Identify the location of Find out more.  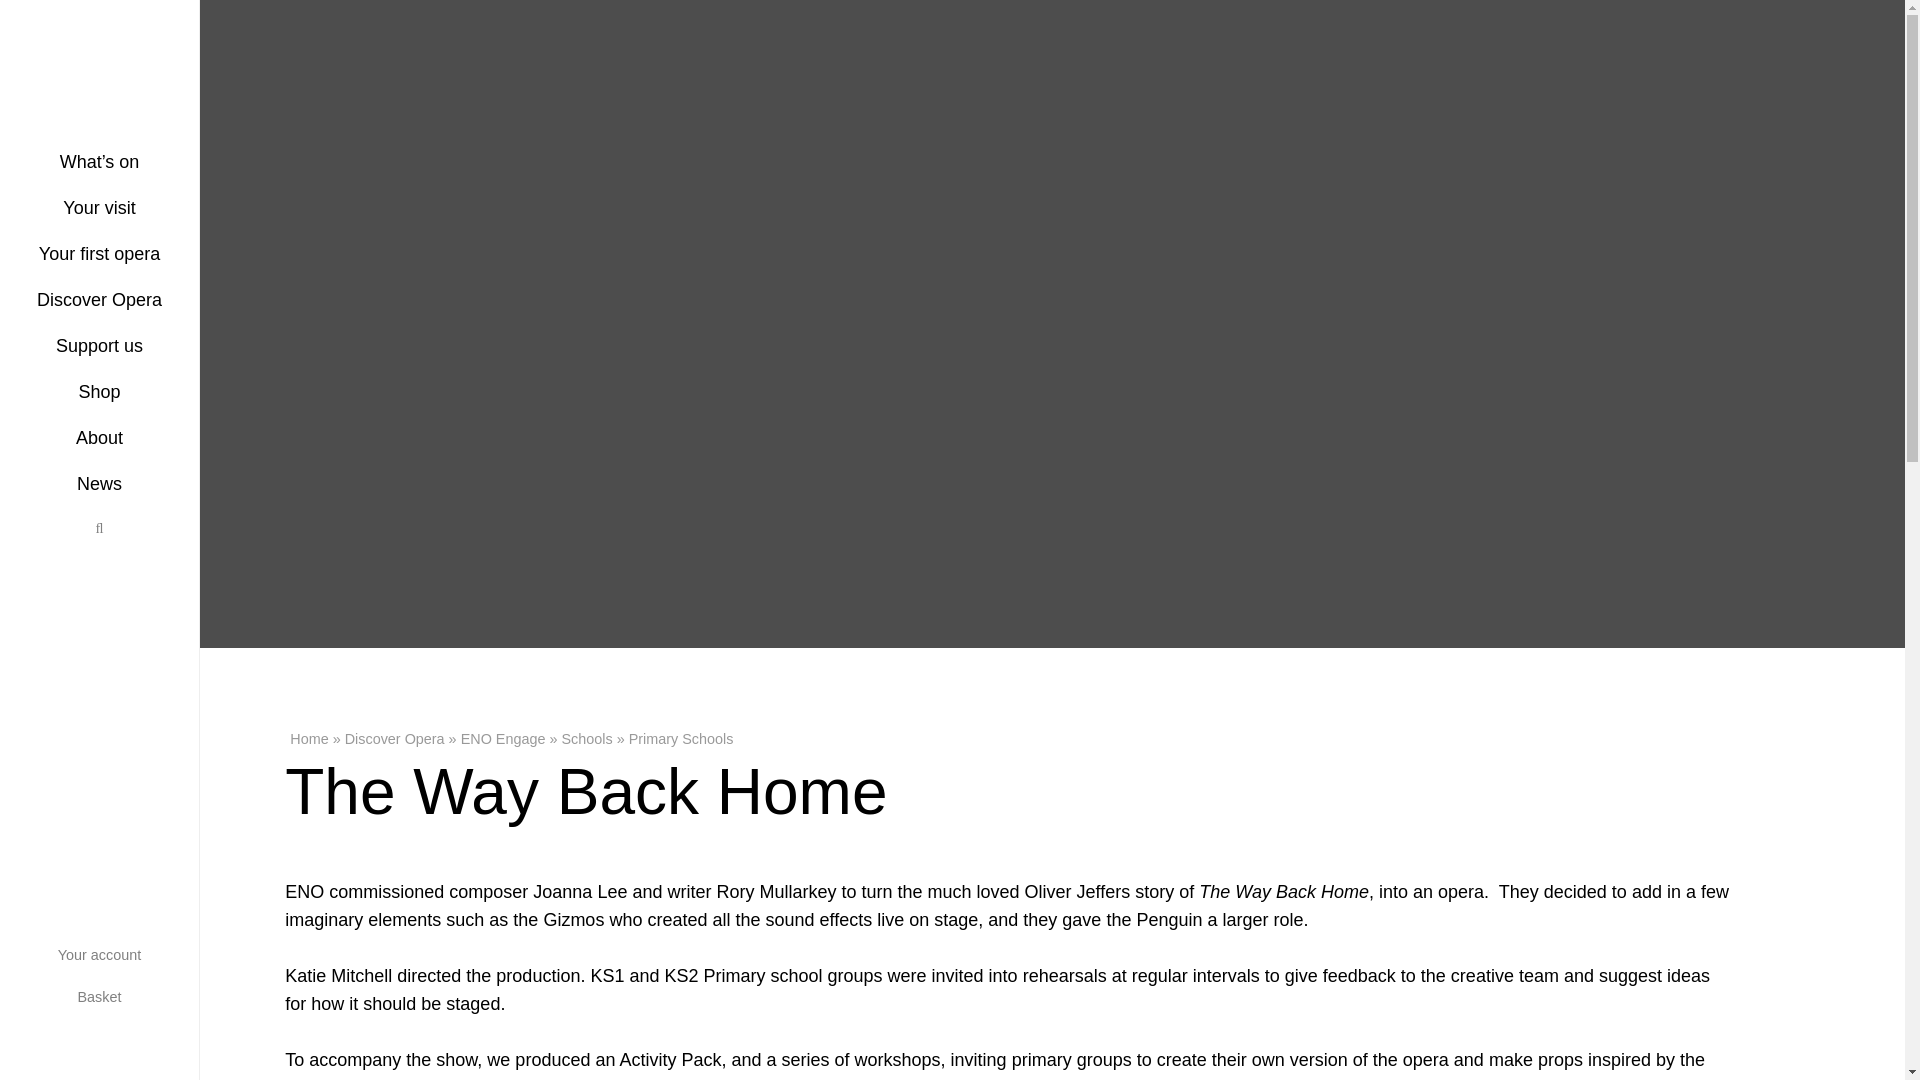
(23, 610).